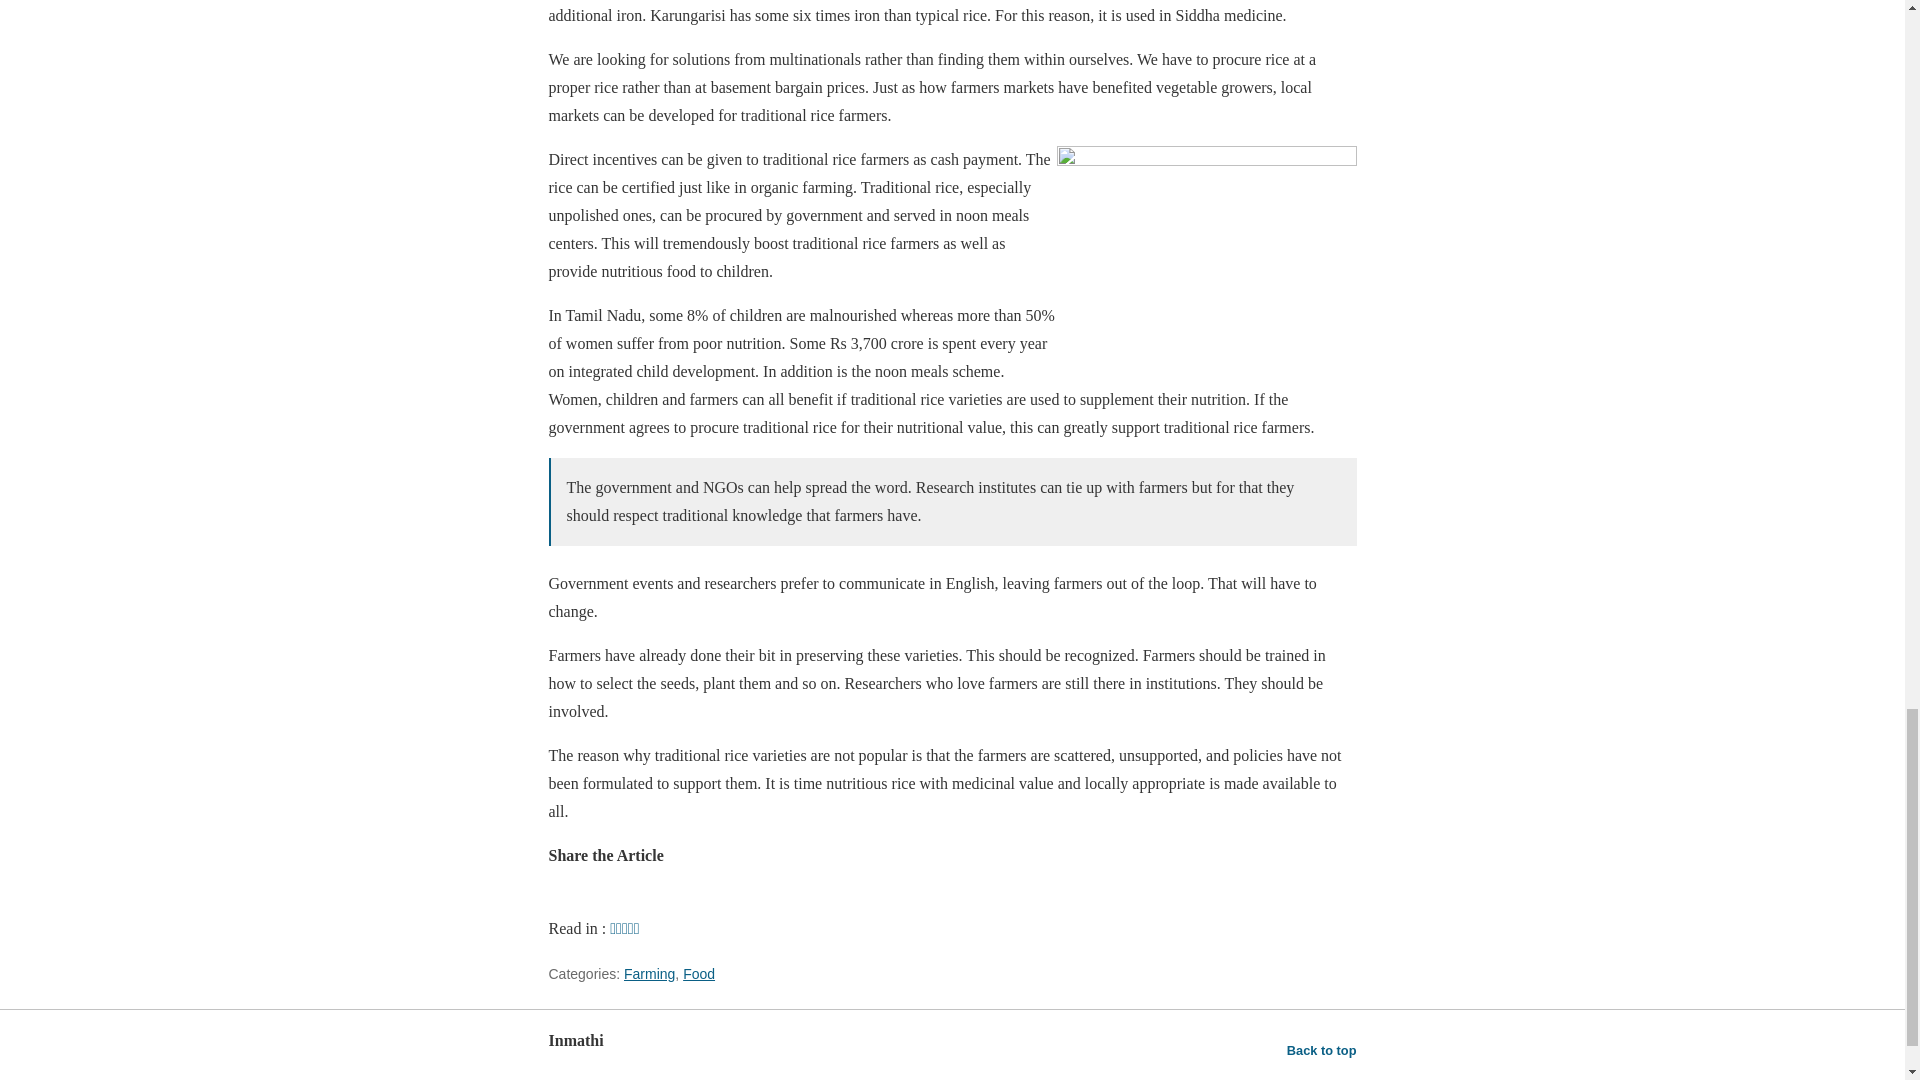  Describe the element at coordinates (650, 973) in the screenshot. I see `Farming` at that location.